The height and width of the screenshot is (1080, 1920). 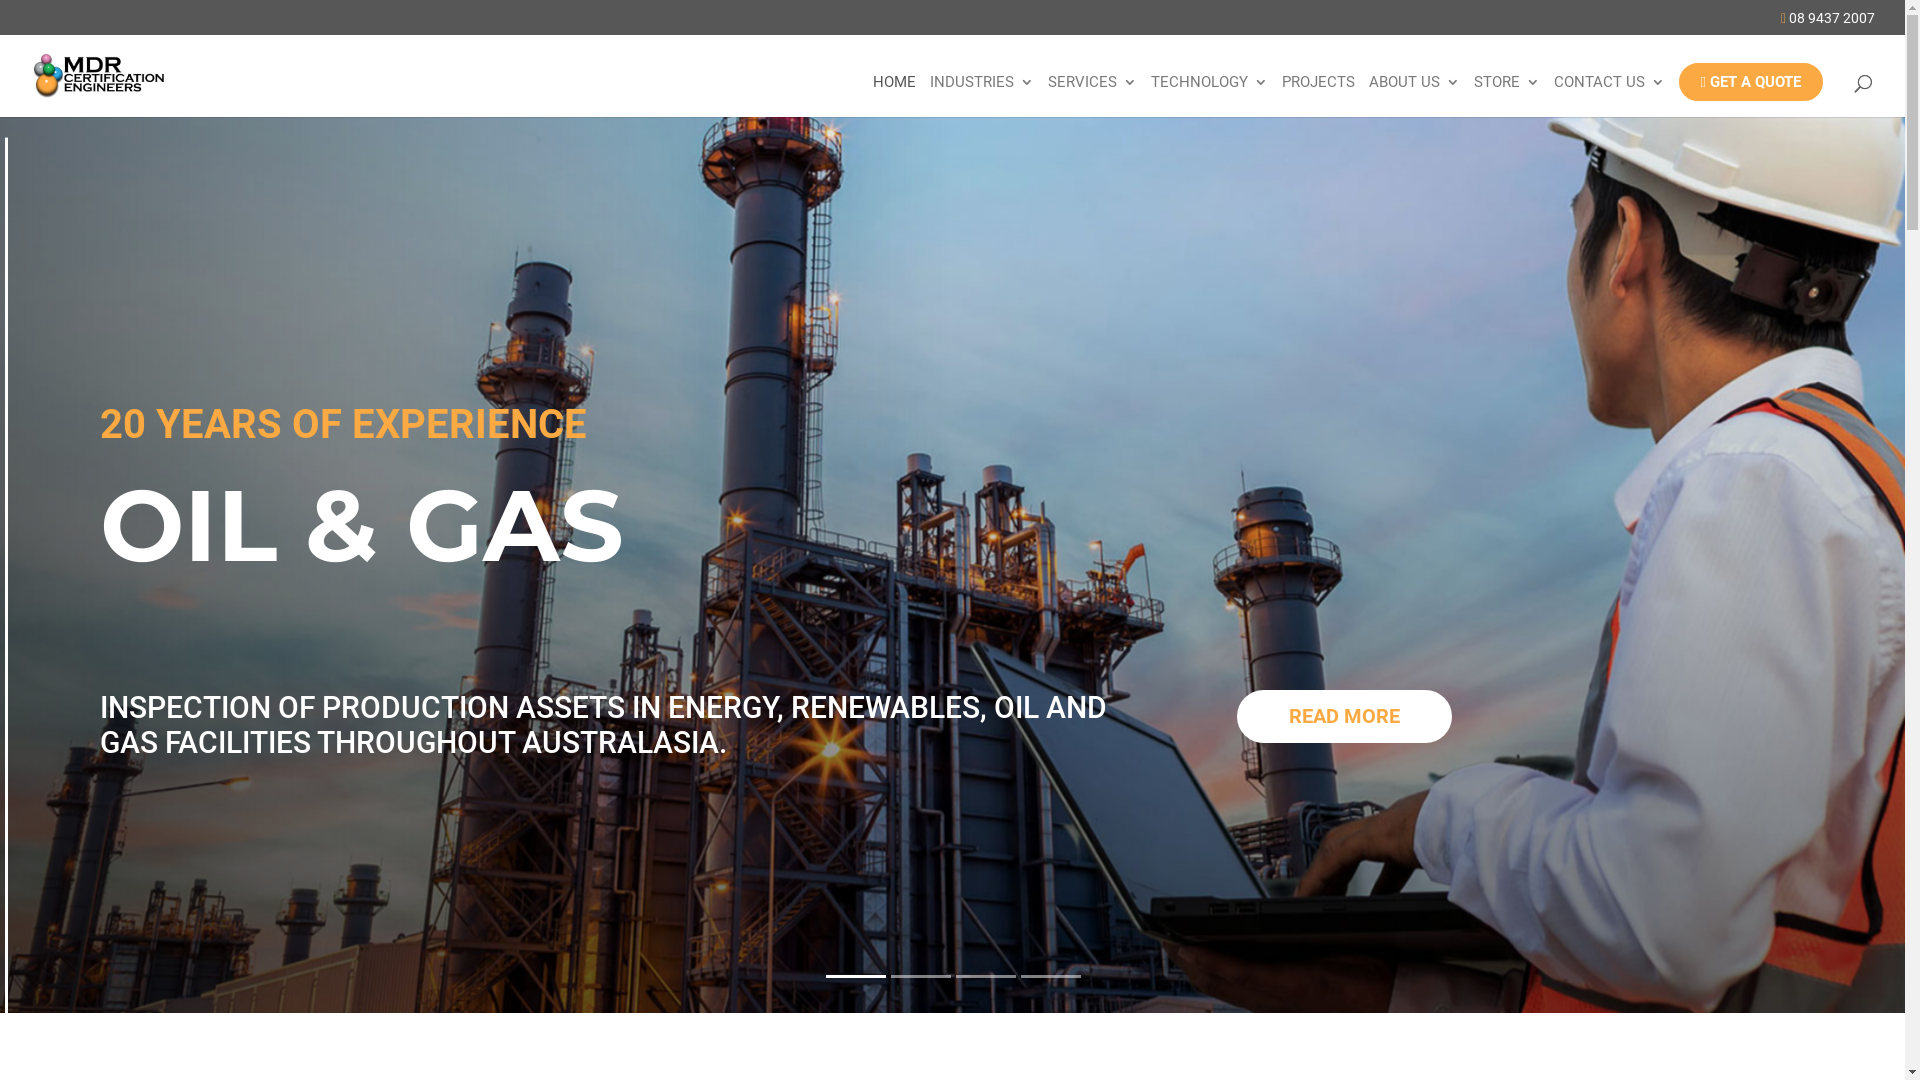 What do you see at coordinates (894, 96) in the screenshot?
I see `HOME` at bounding box center [894, 96].